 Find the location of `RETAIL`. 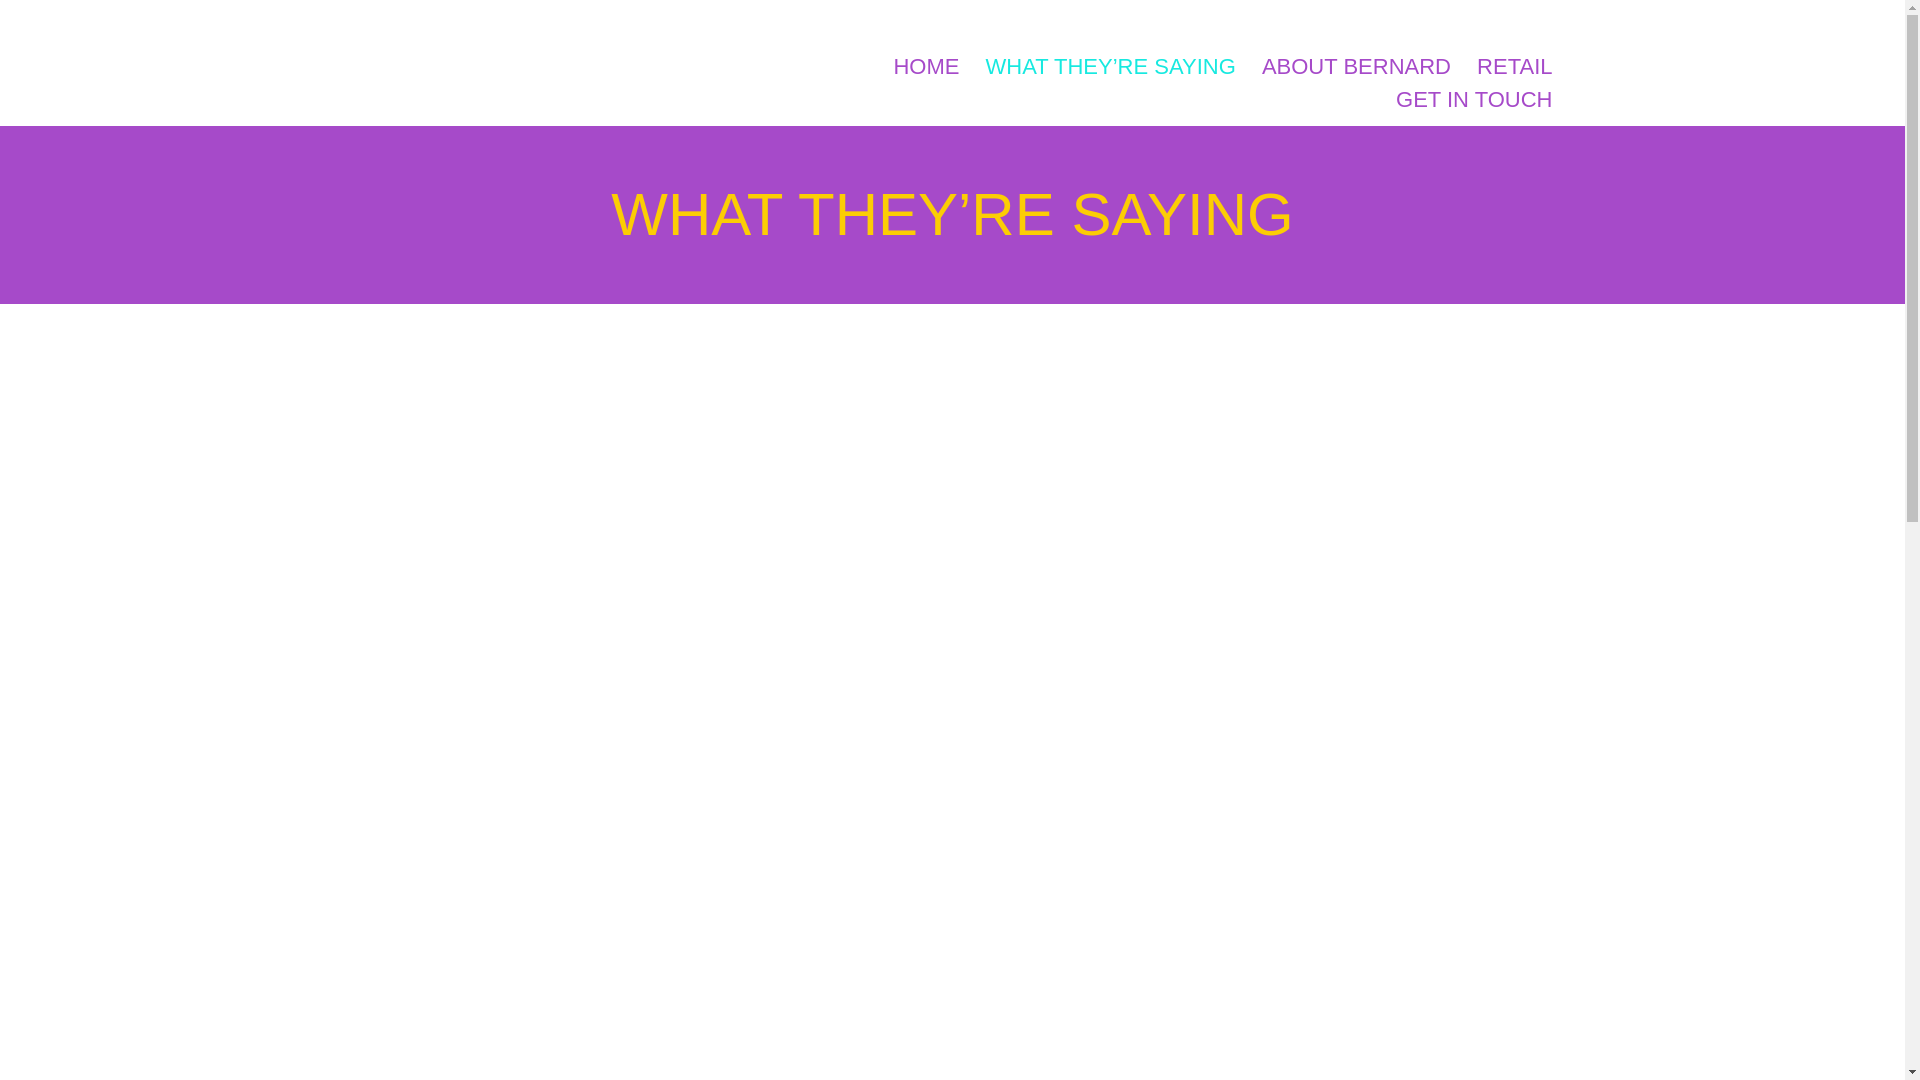

RETAIL is located at coordinates (1514, 66).